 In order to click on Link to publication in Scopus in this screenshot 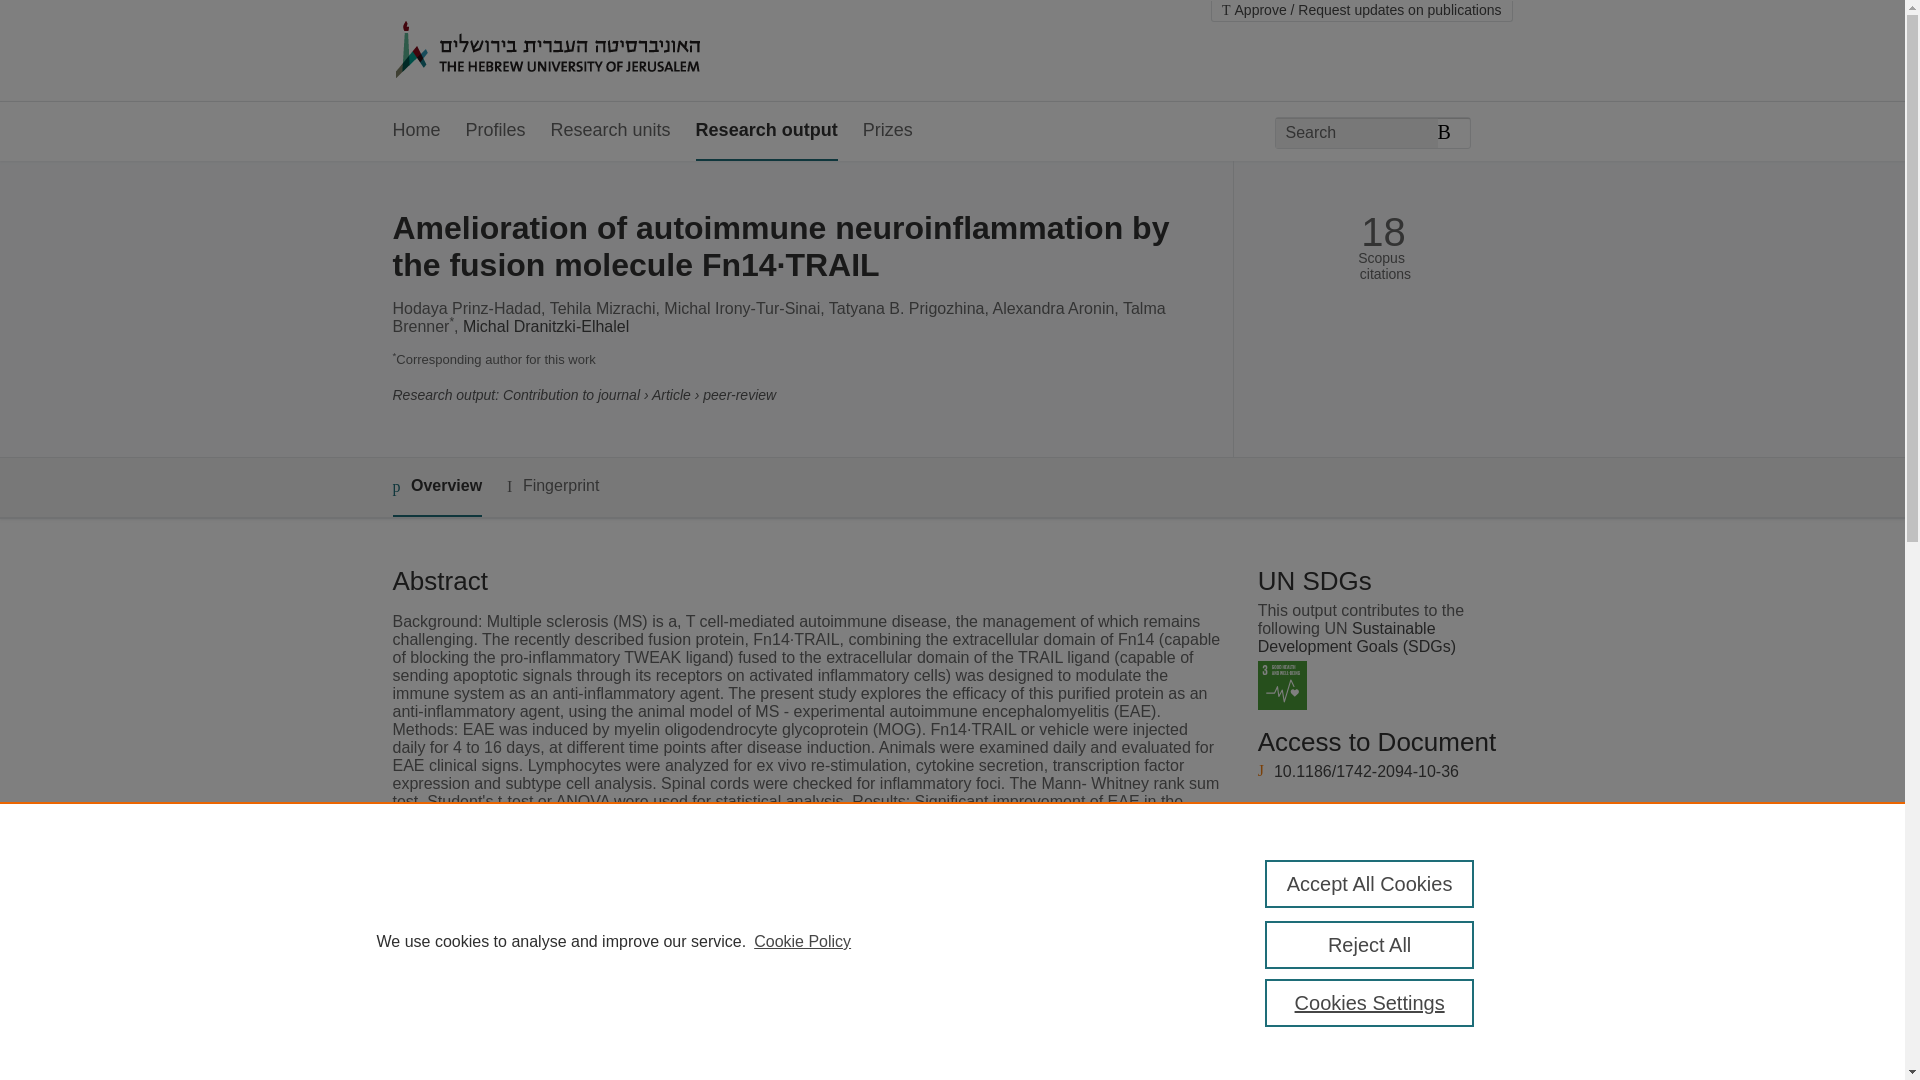, I will do `click(1378, 850)`.